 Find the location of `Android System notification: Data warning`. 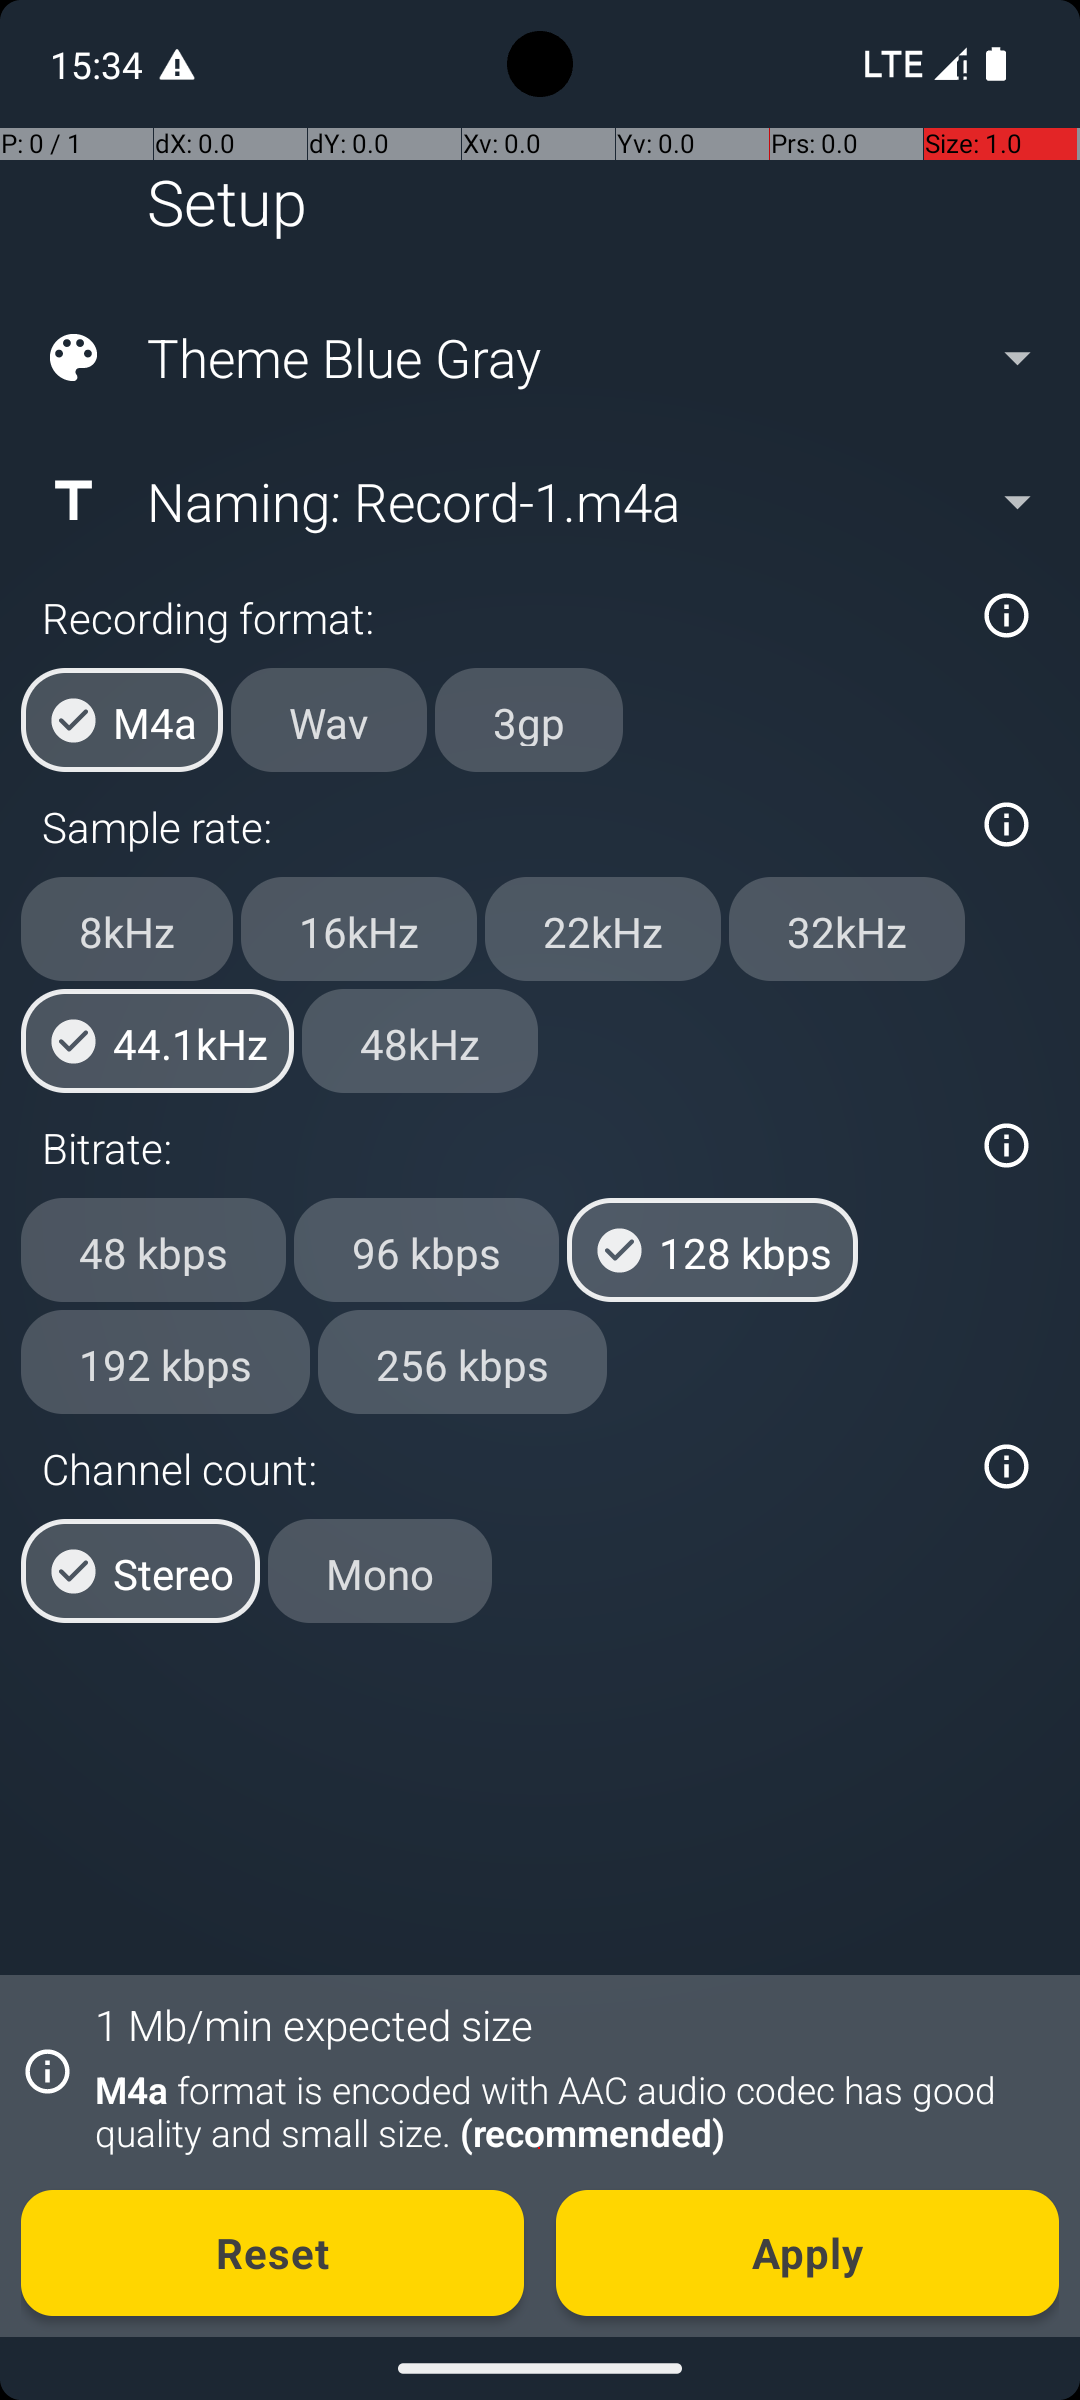

Android System notification: Data warning is located at coordinates (177, 64).